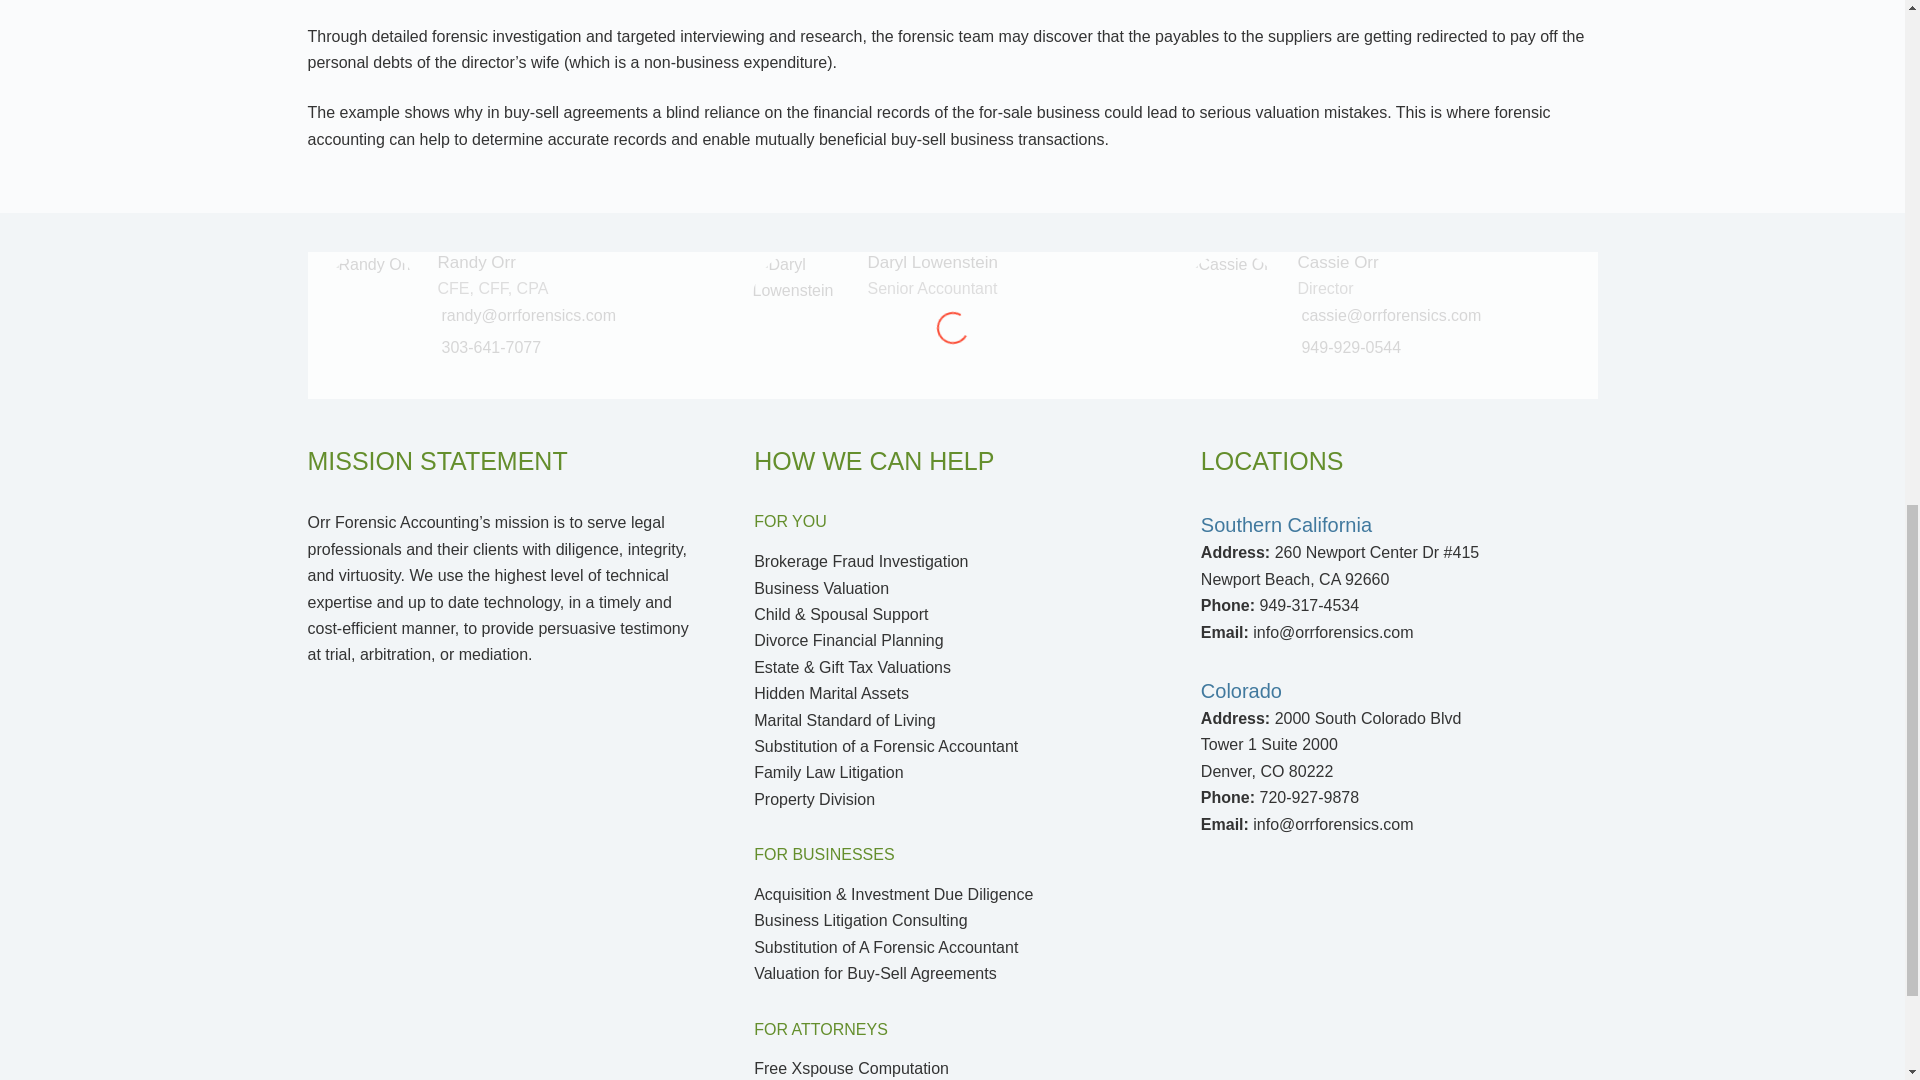  Describe the element at coordinates (492, 288) in the screenshot. I see `Randy Orr` at that location.